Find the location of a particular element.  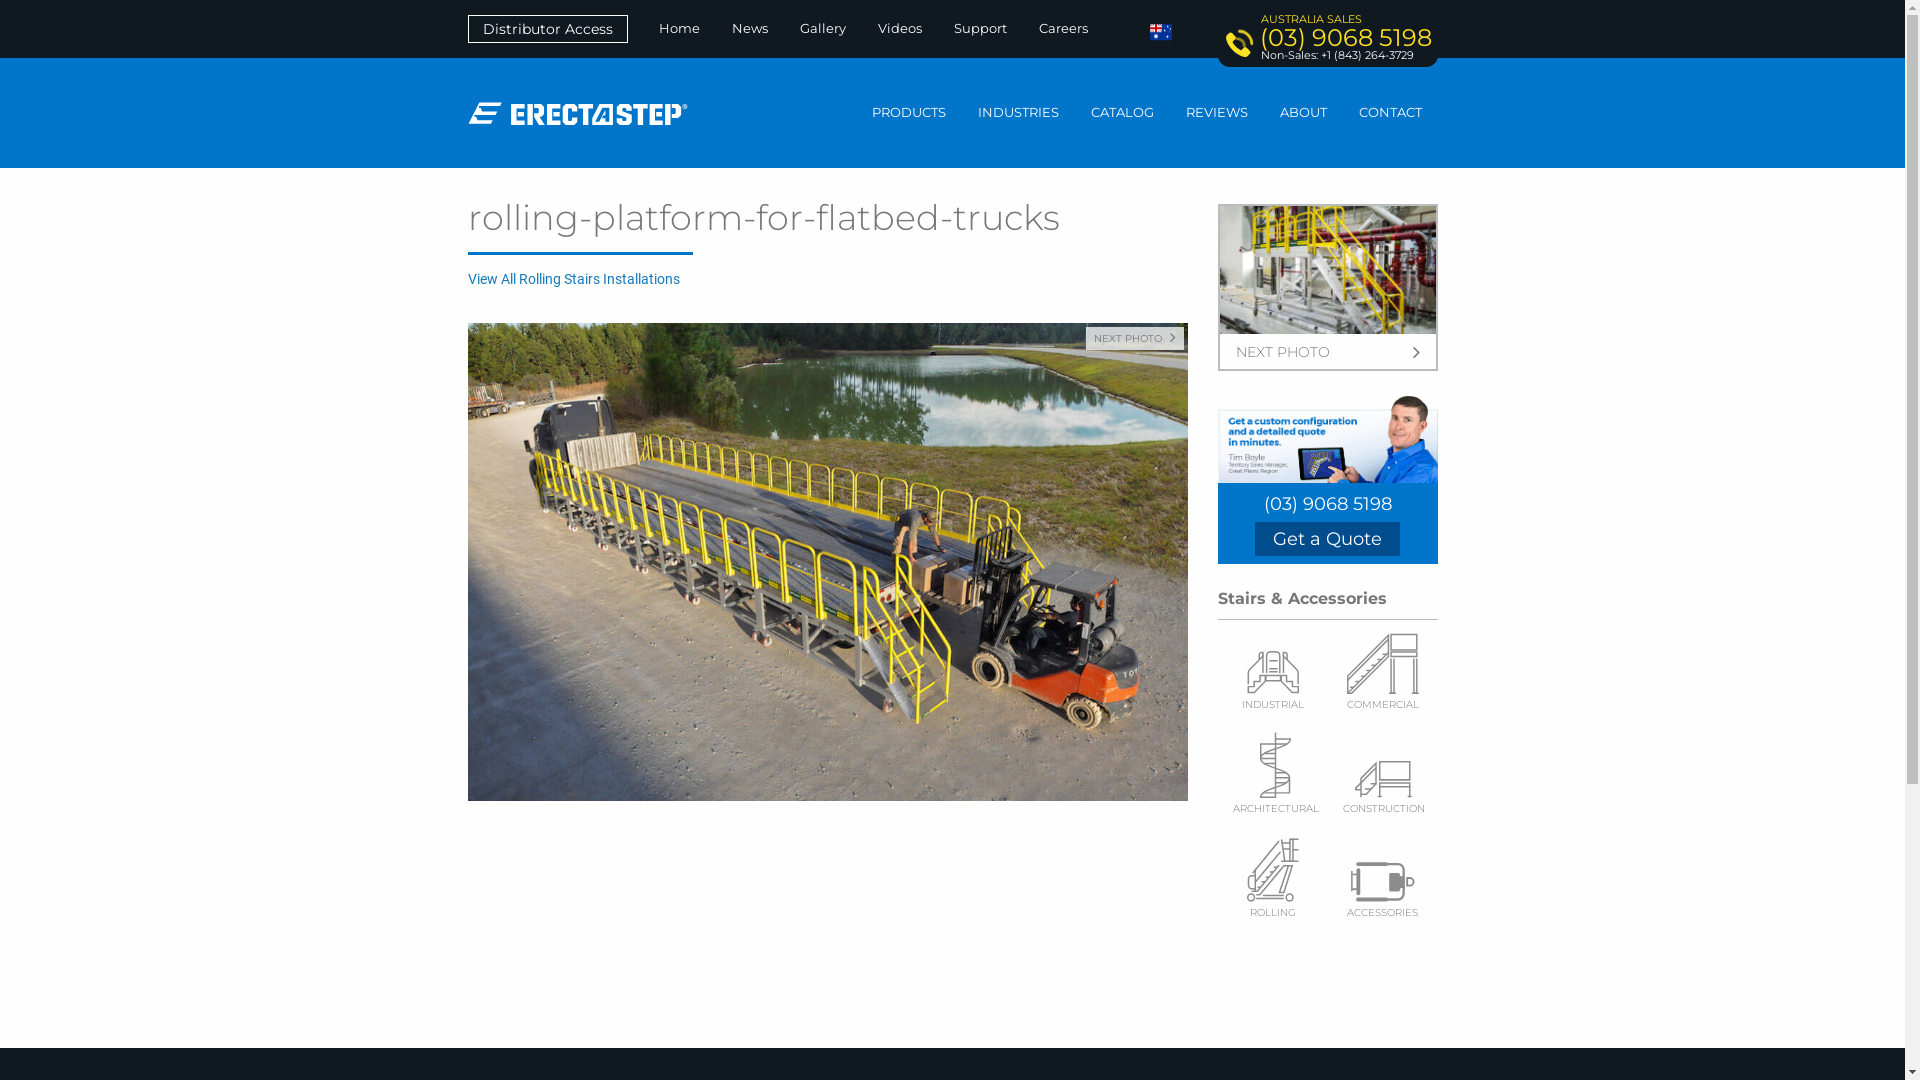

Get a Quote is located at coordinates (1328, 539).